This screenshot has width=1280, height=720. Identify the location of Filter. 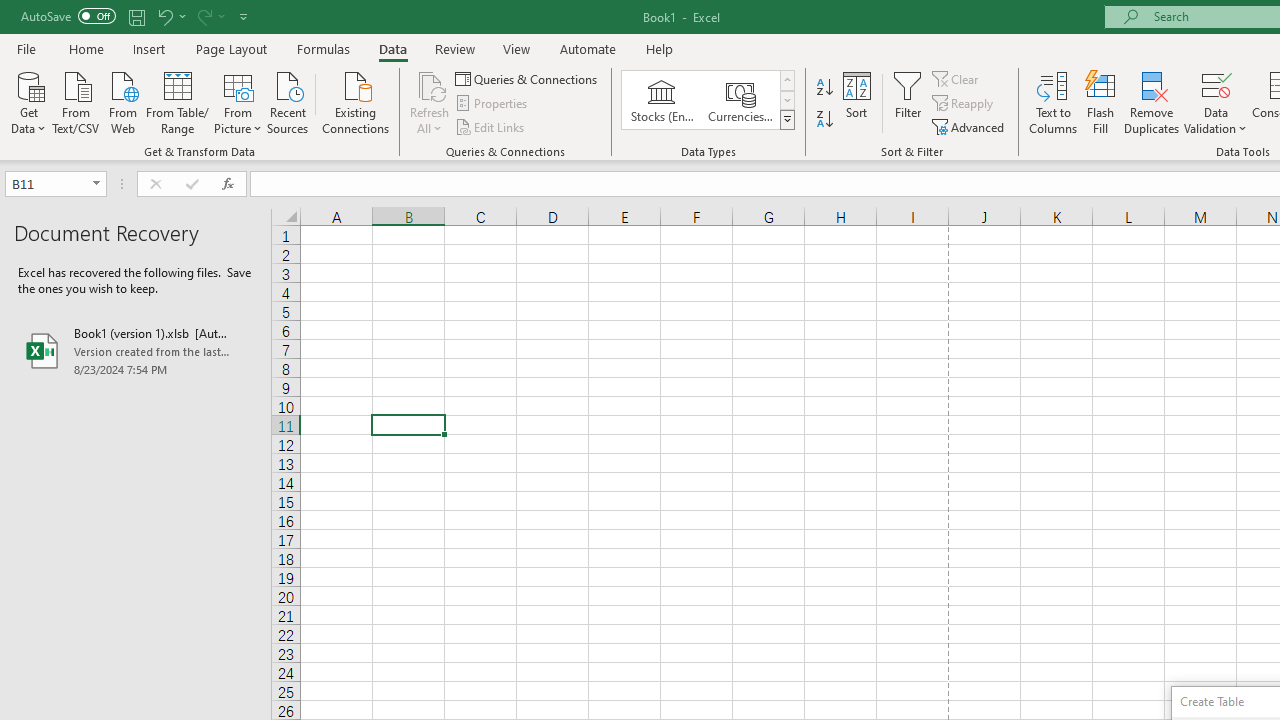
(908, 102).